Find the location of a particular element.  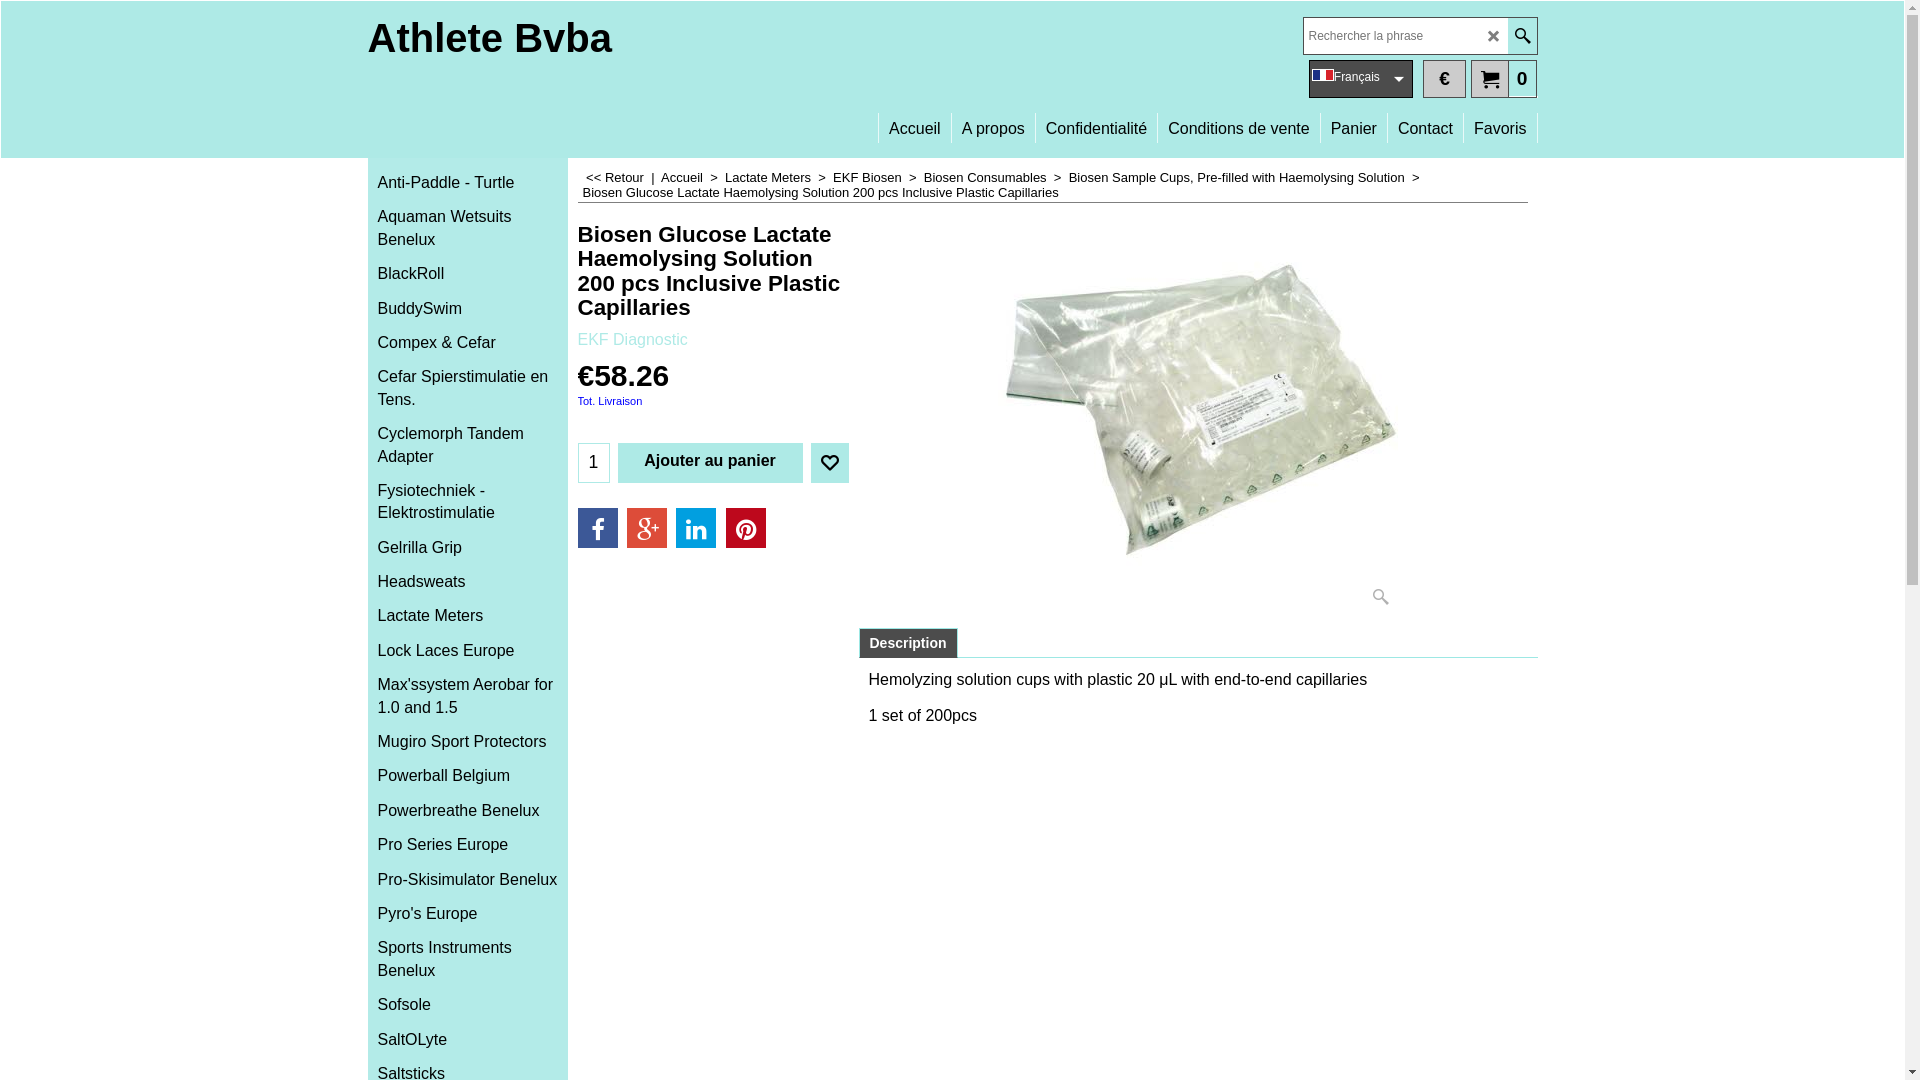

Tot. Livraison is located at coordinates (610, 401).